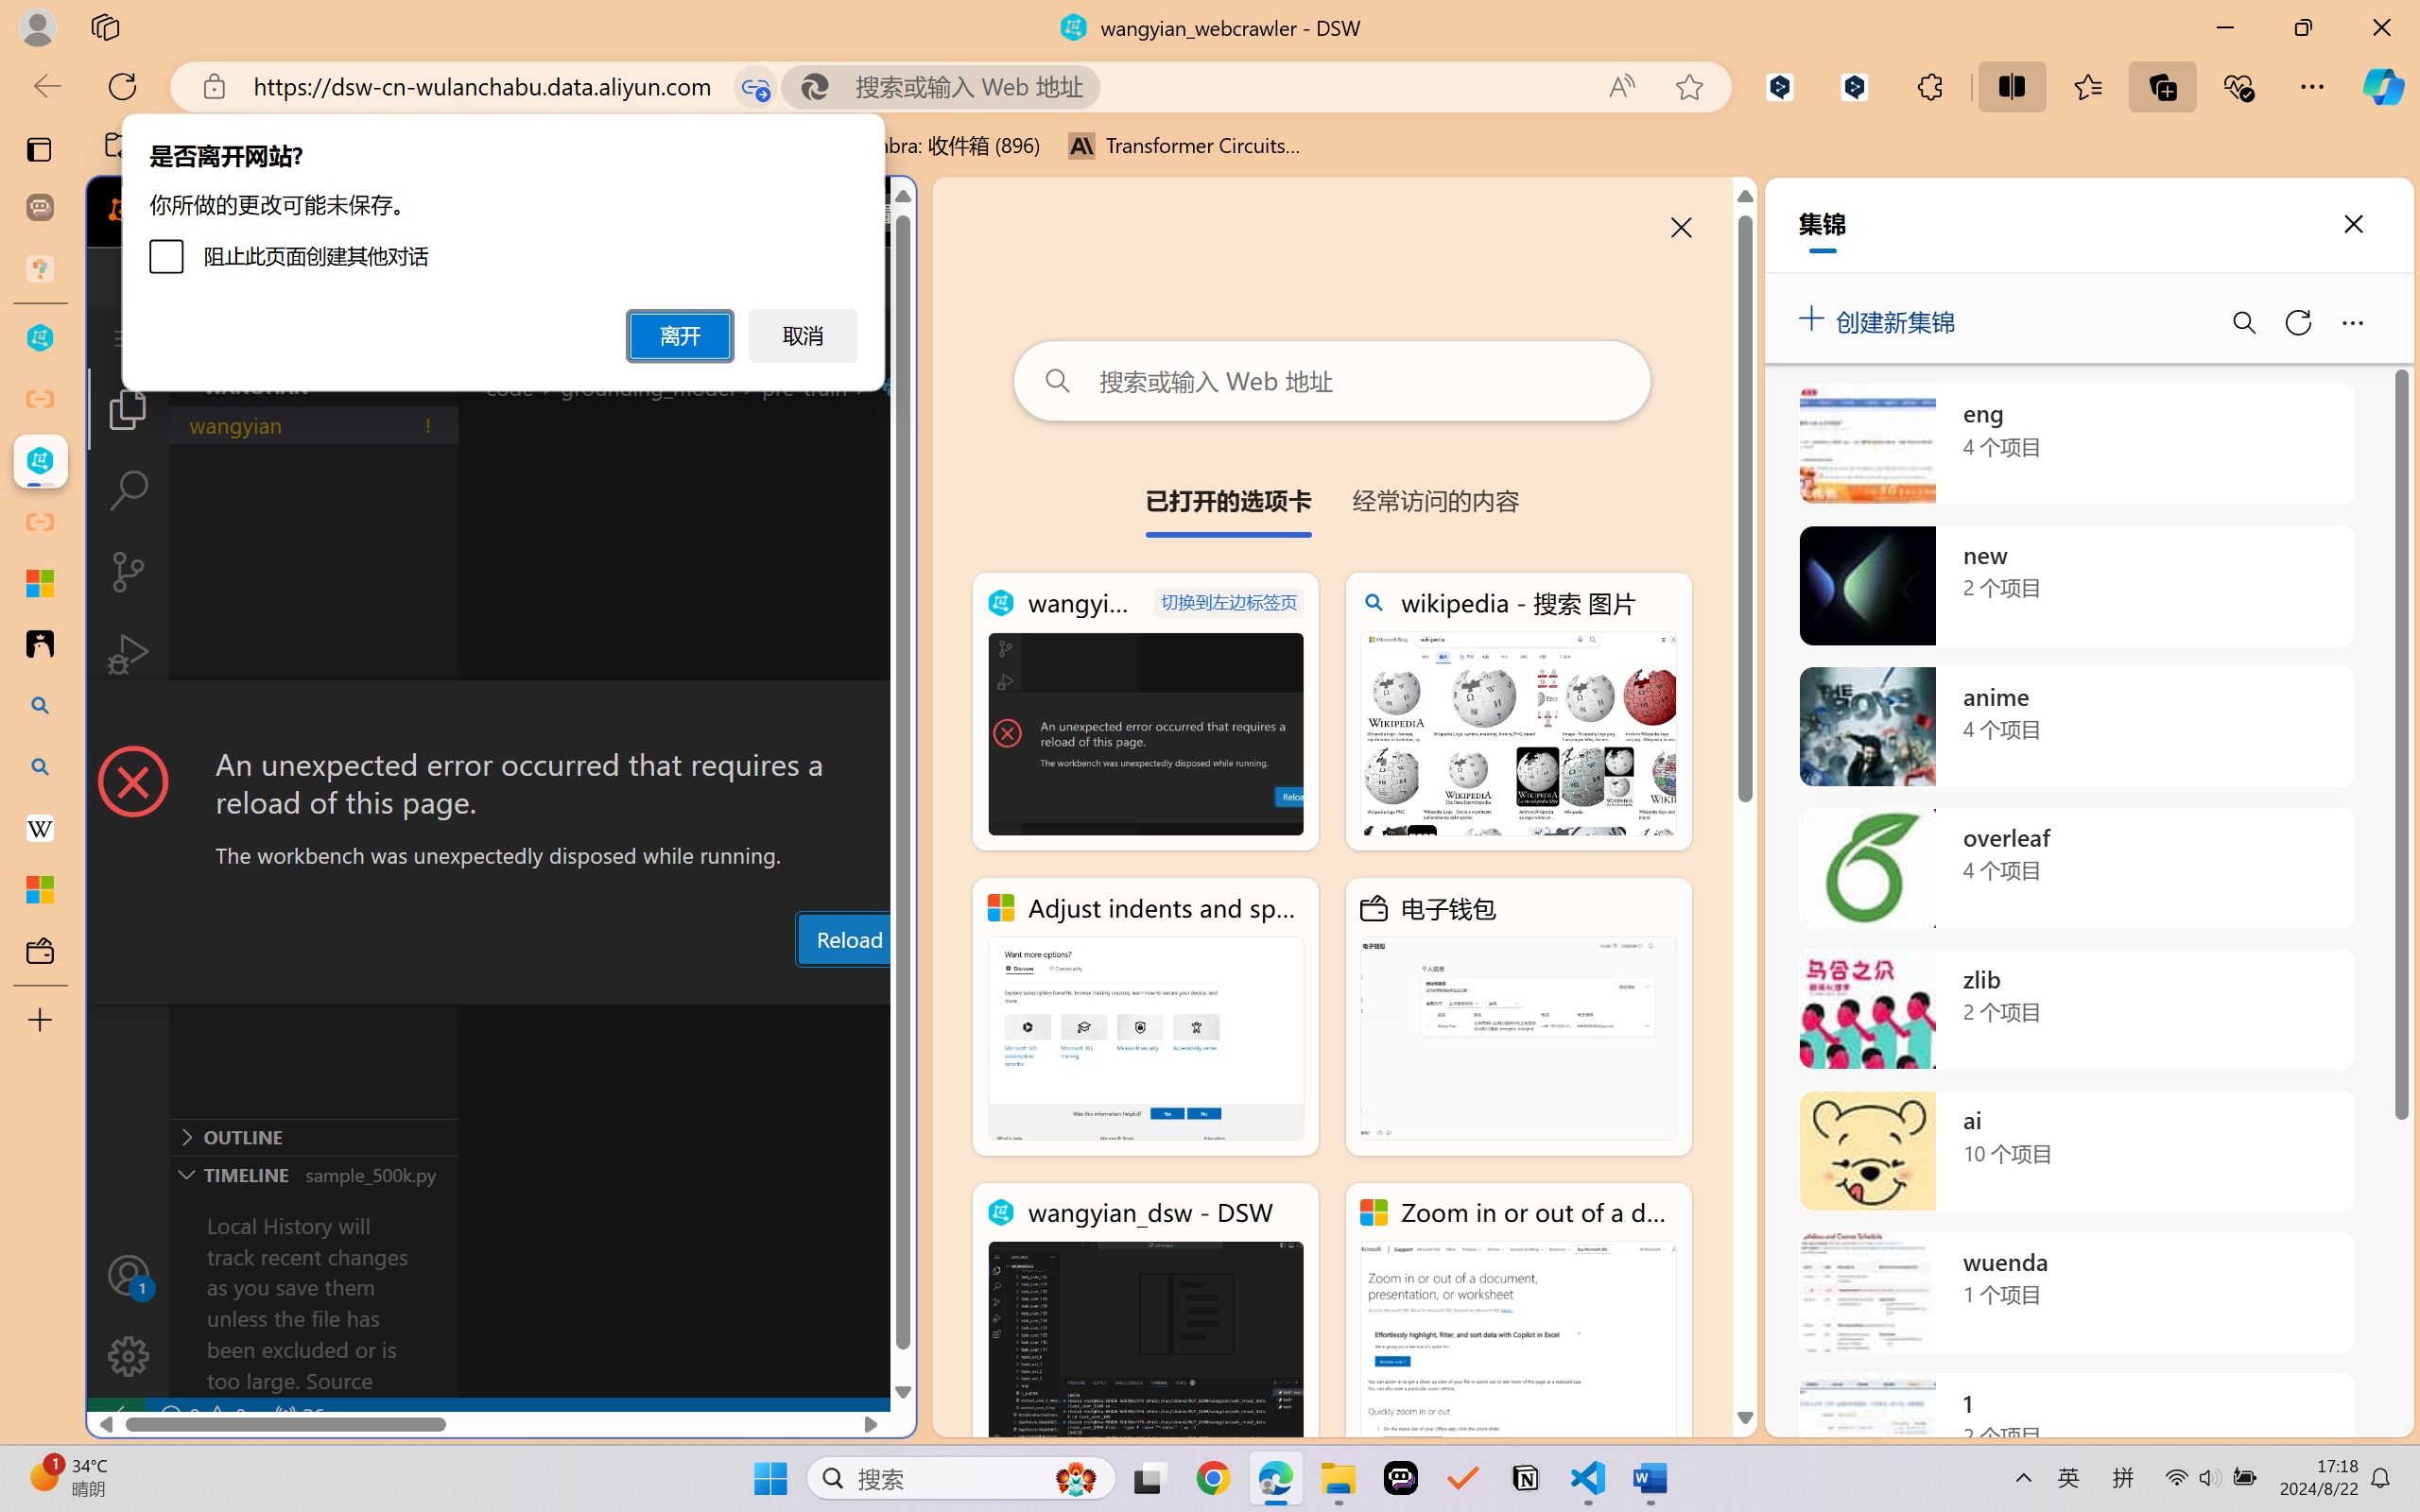 This screenshot has height=1512, width=2420. What do you see at coordinates (2383, 86) in the screenshot?
I see `Copilot (Ctrl+Shift+.)` at bounding box center [2383, 86].